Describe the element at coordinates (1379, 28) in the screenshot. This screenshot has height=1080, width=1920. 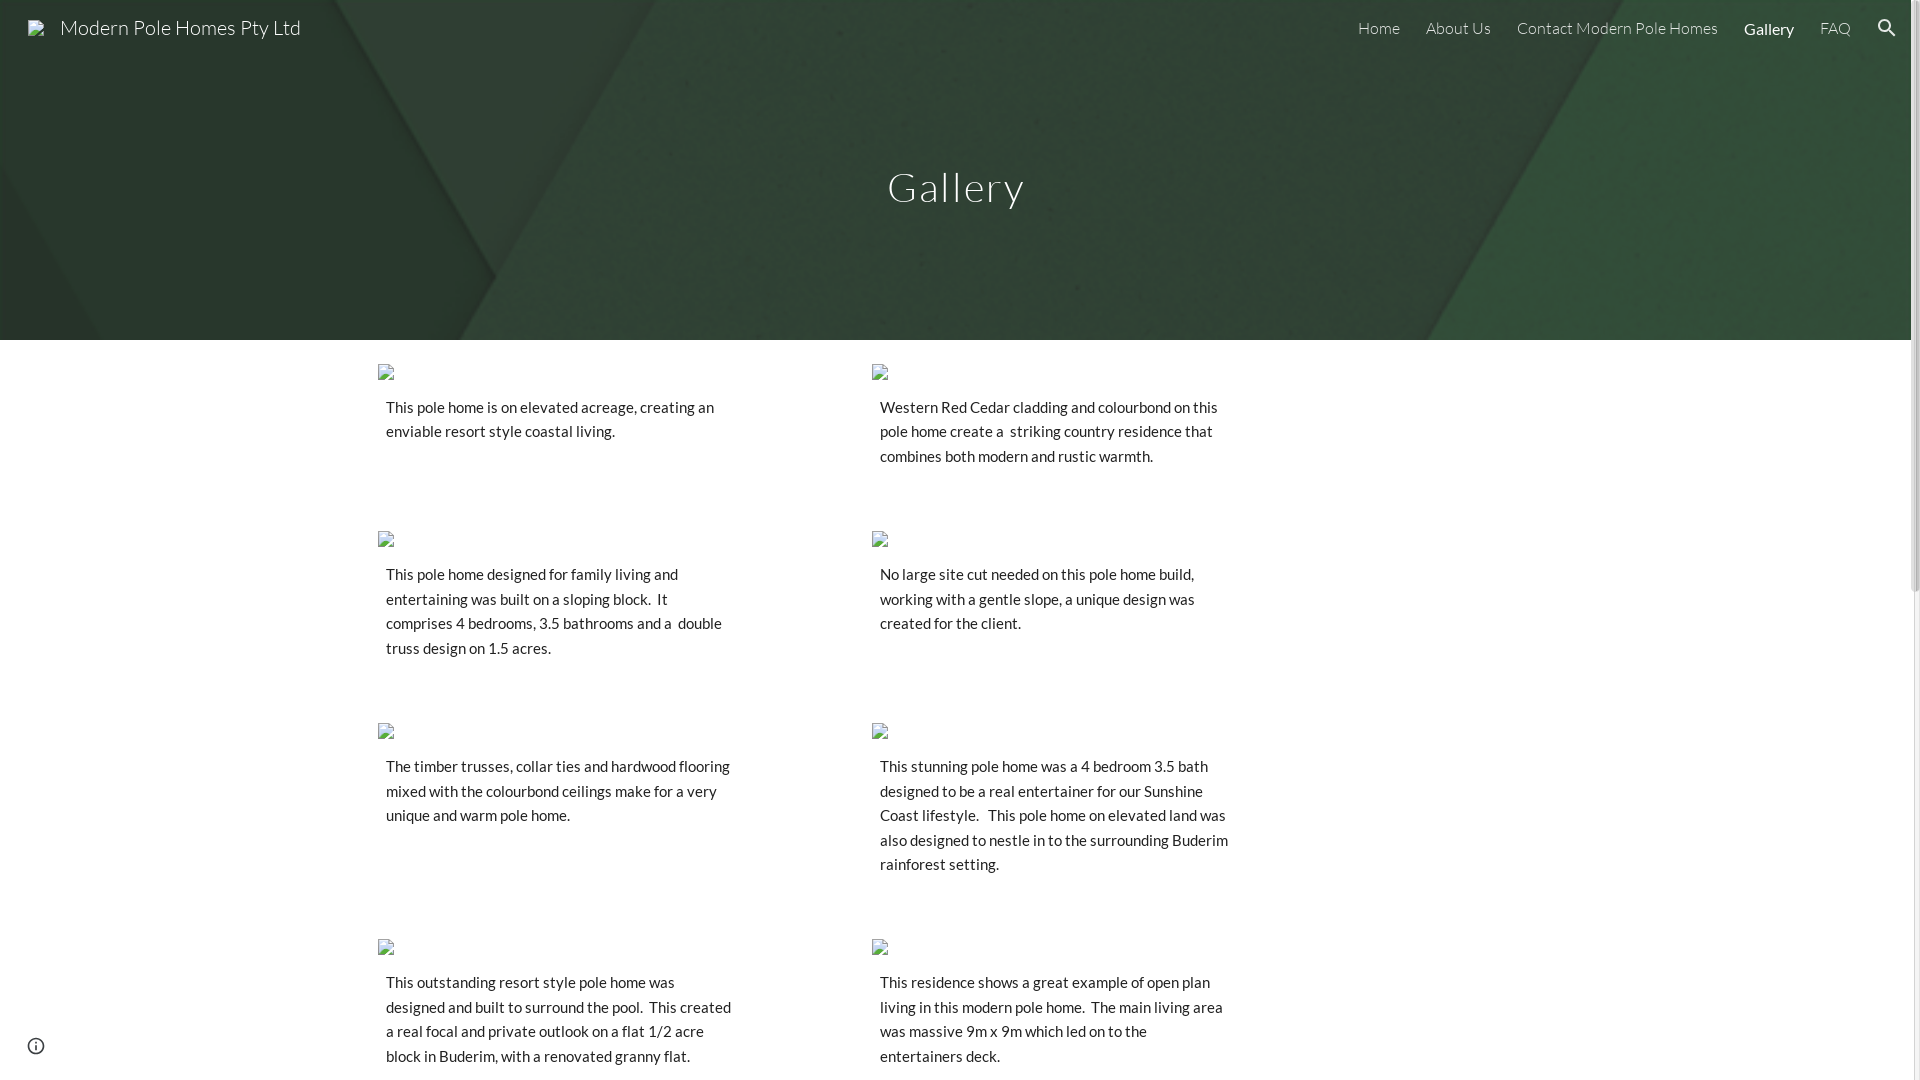
I see `Home` at that location.